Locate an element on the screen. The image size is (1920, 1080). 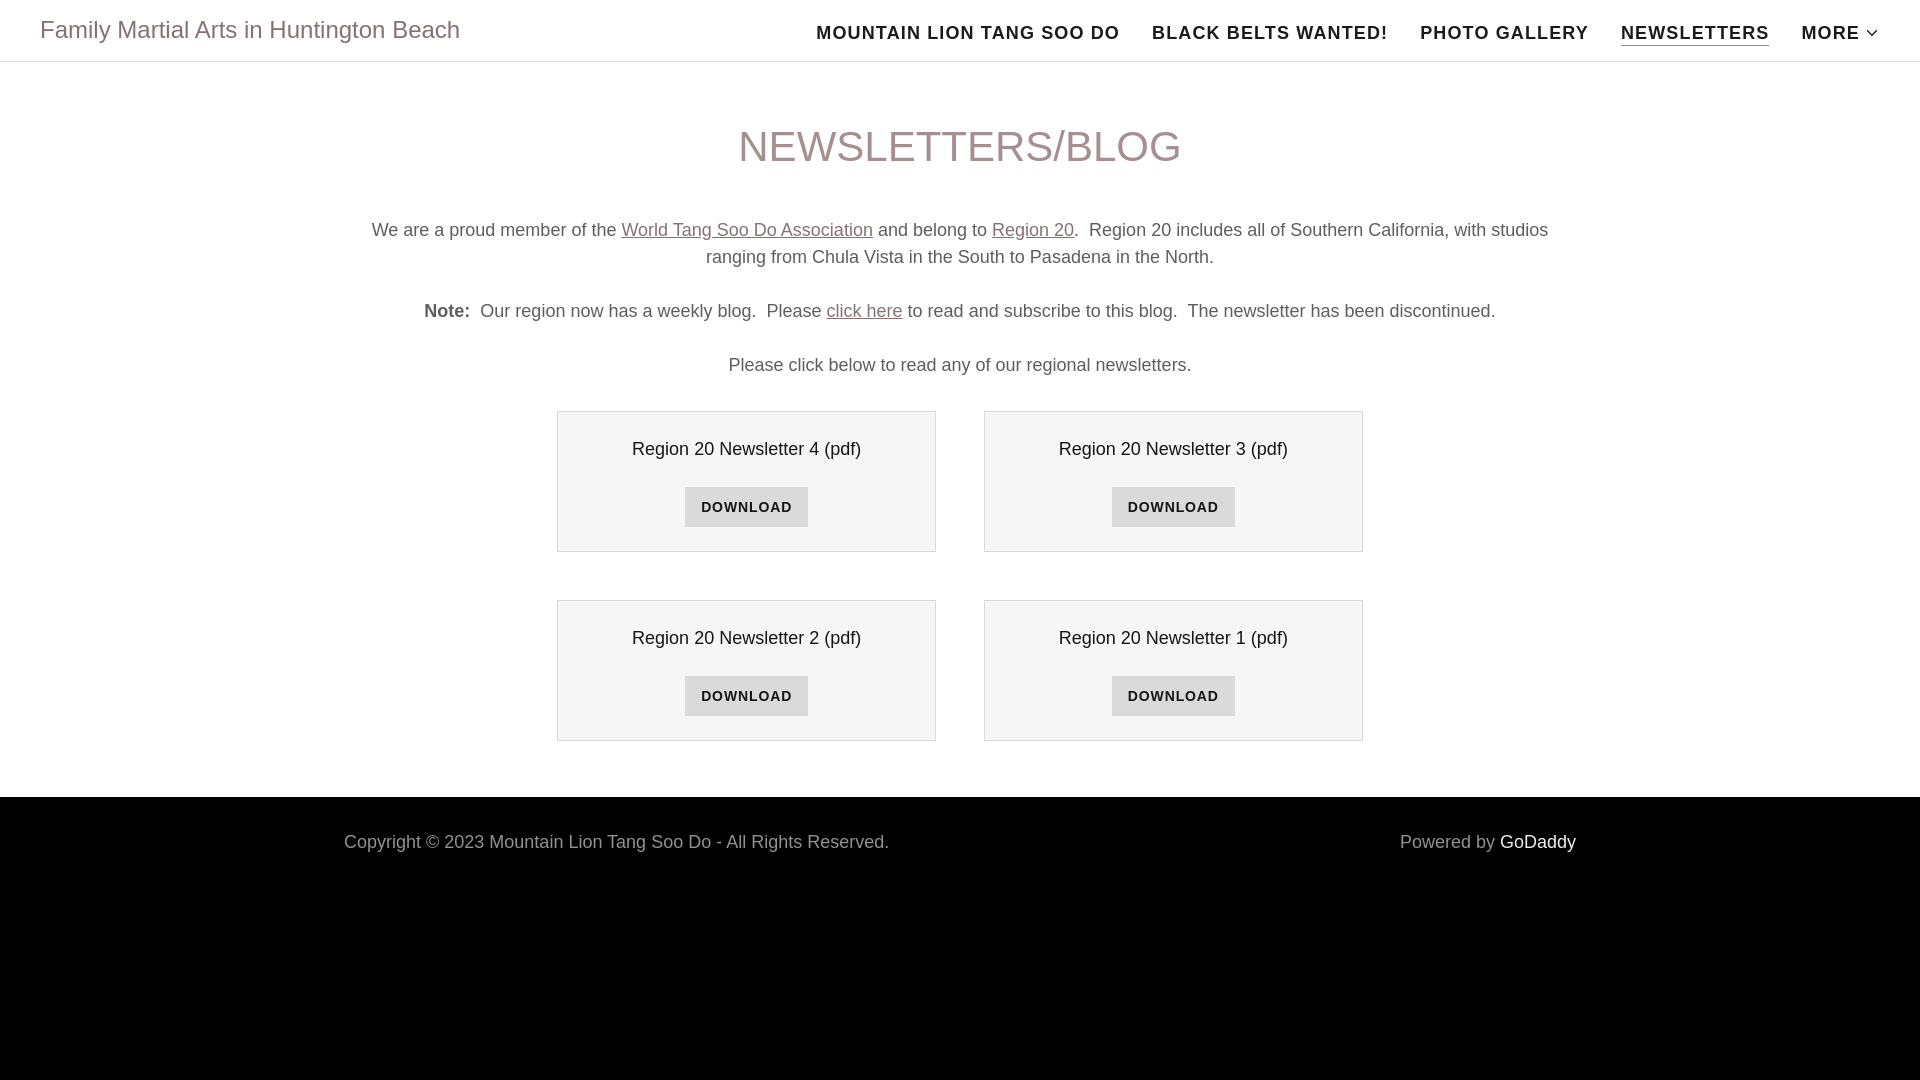
MORE is located at coordinates (1840, 32).